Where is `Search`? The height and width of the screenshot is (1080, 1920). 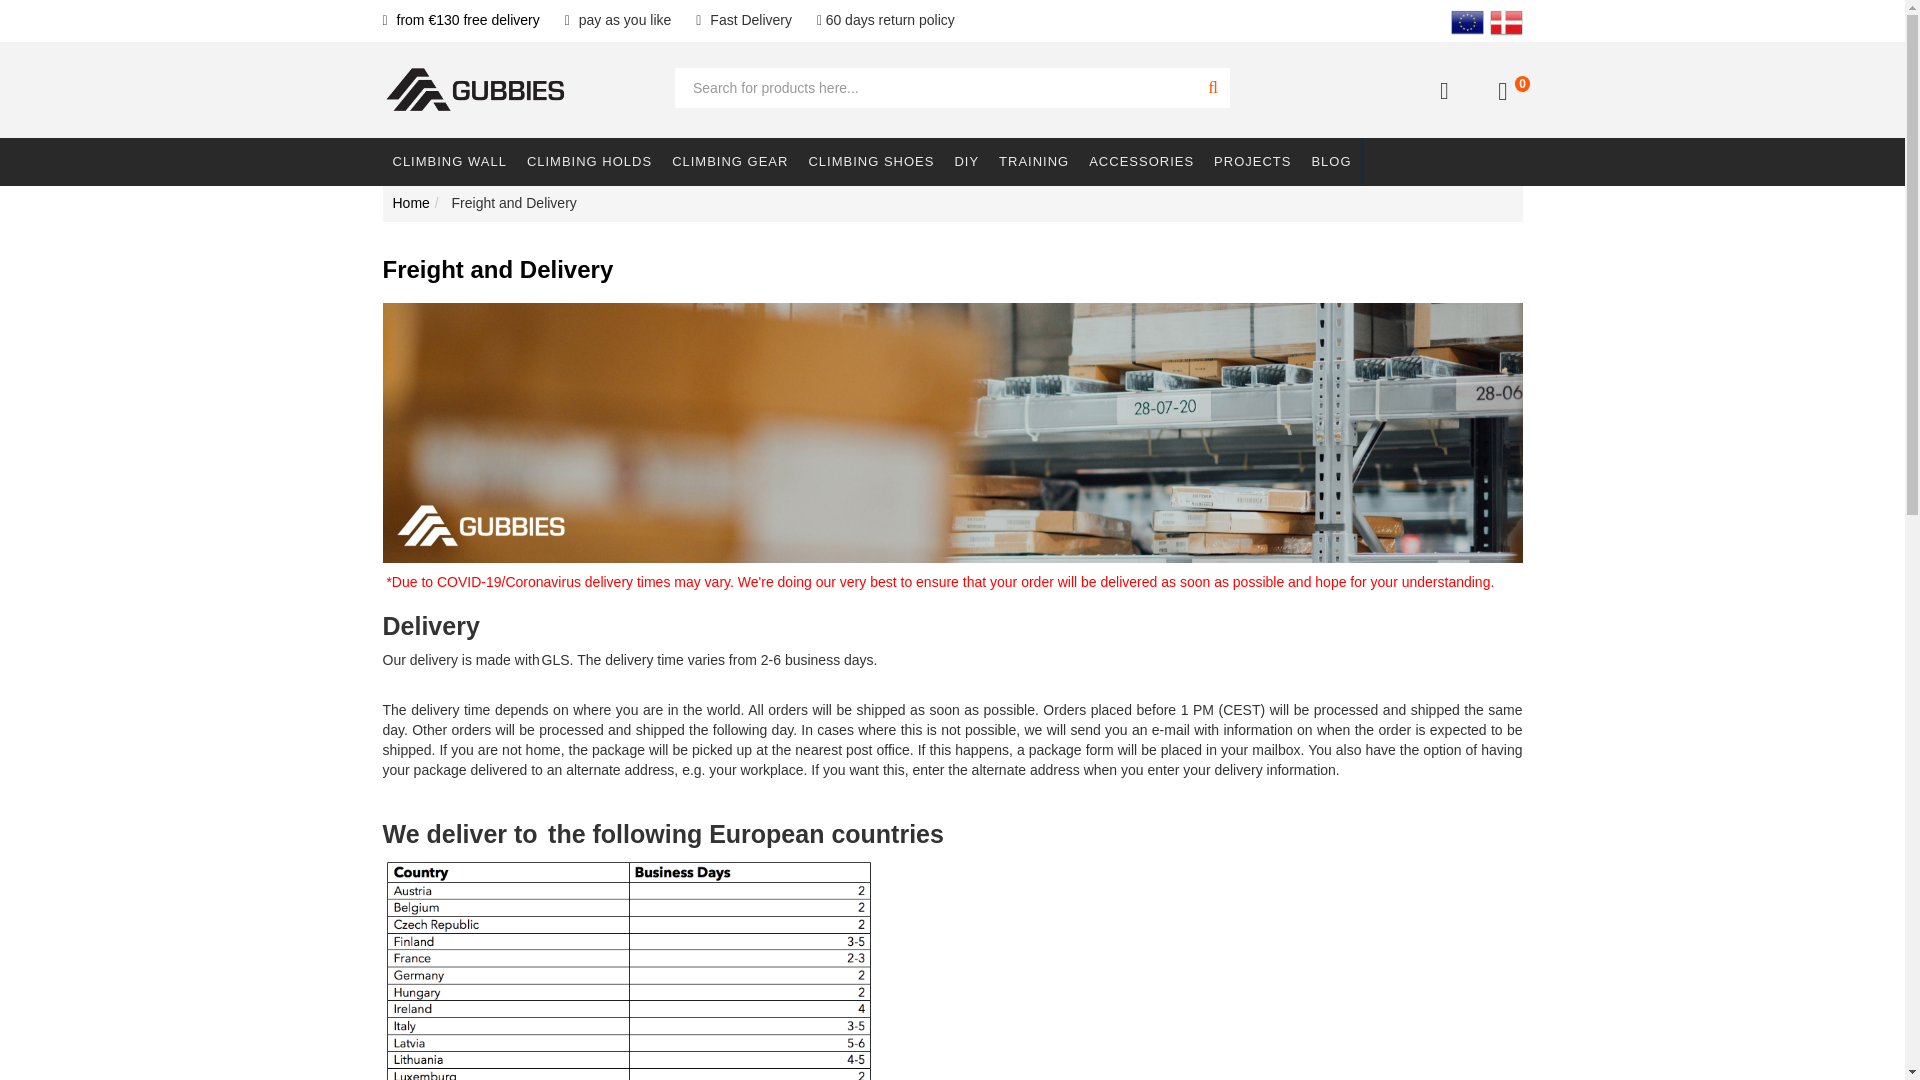
Search is located at coordinates (1213, 88).